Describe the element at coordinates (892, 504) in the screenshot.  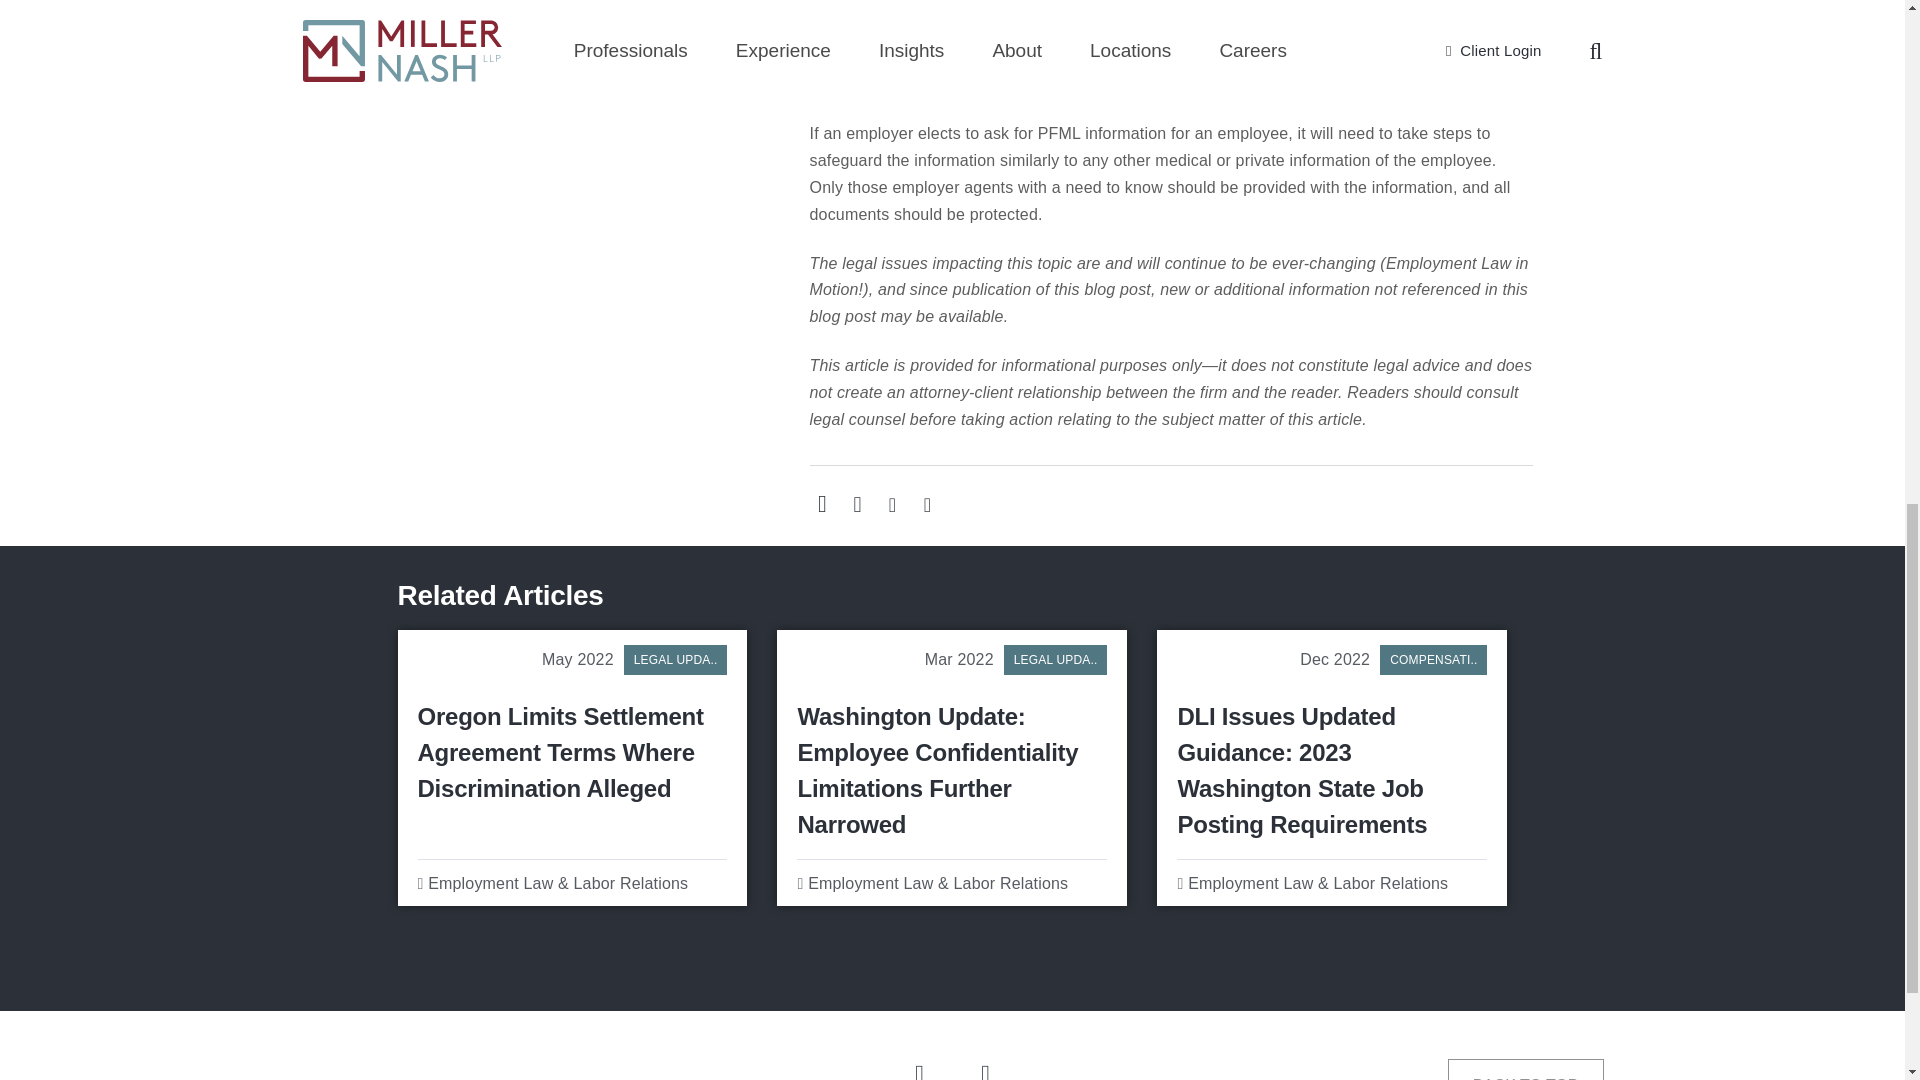
I see `Share via LinkedIn` at that location.